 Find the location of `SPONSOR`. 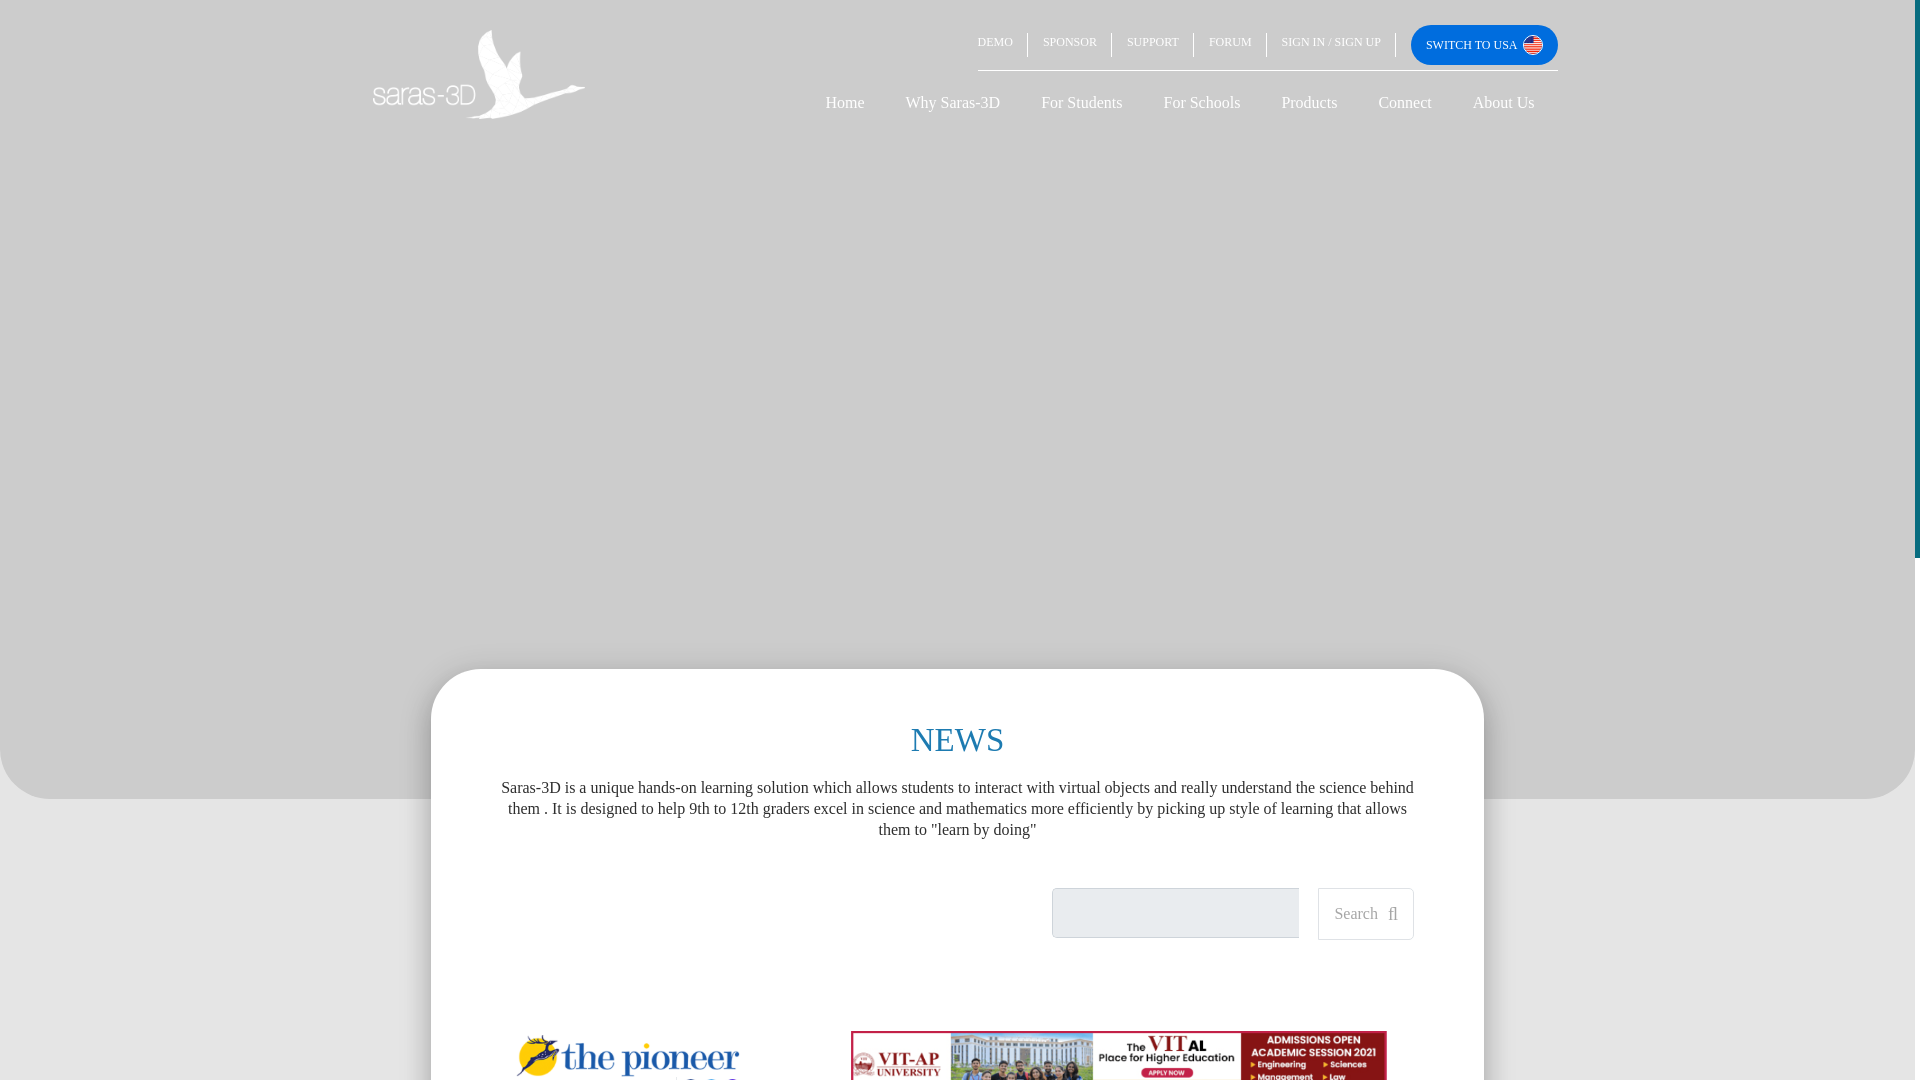

SPONSOR is located at coordinates (1069, 44).